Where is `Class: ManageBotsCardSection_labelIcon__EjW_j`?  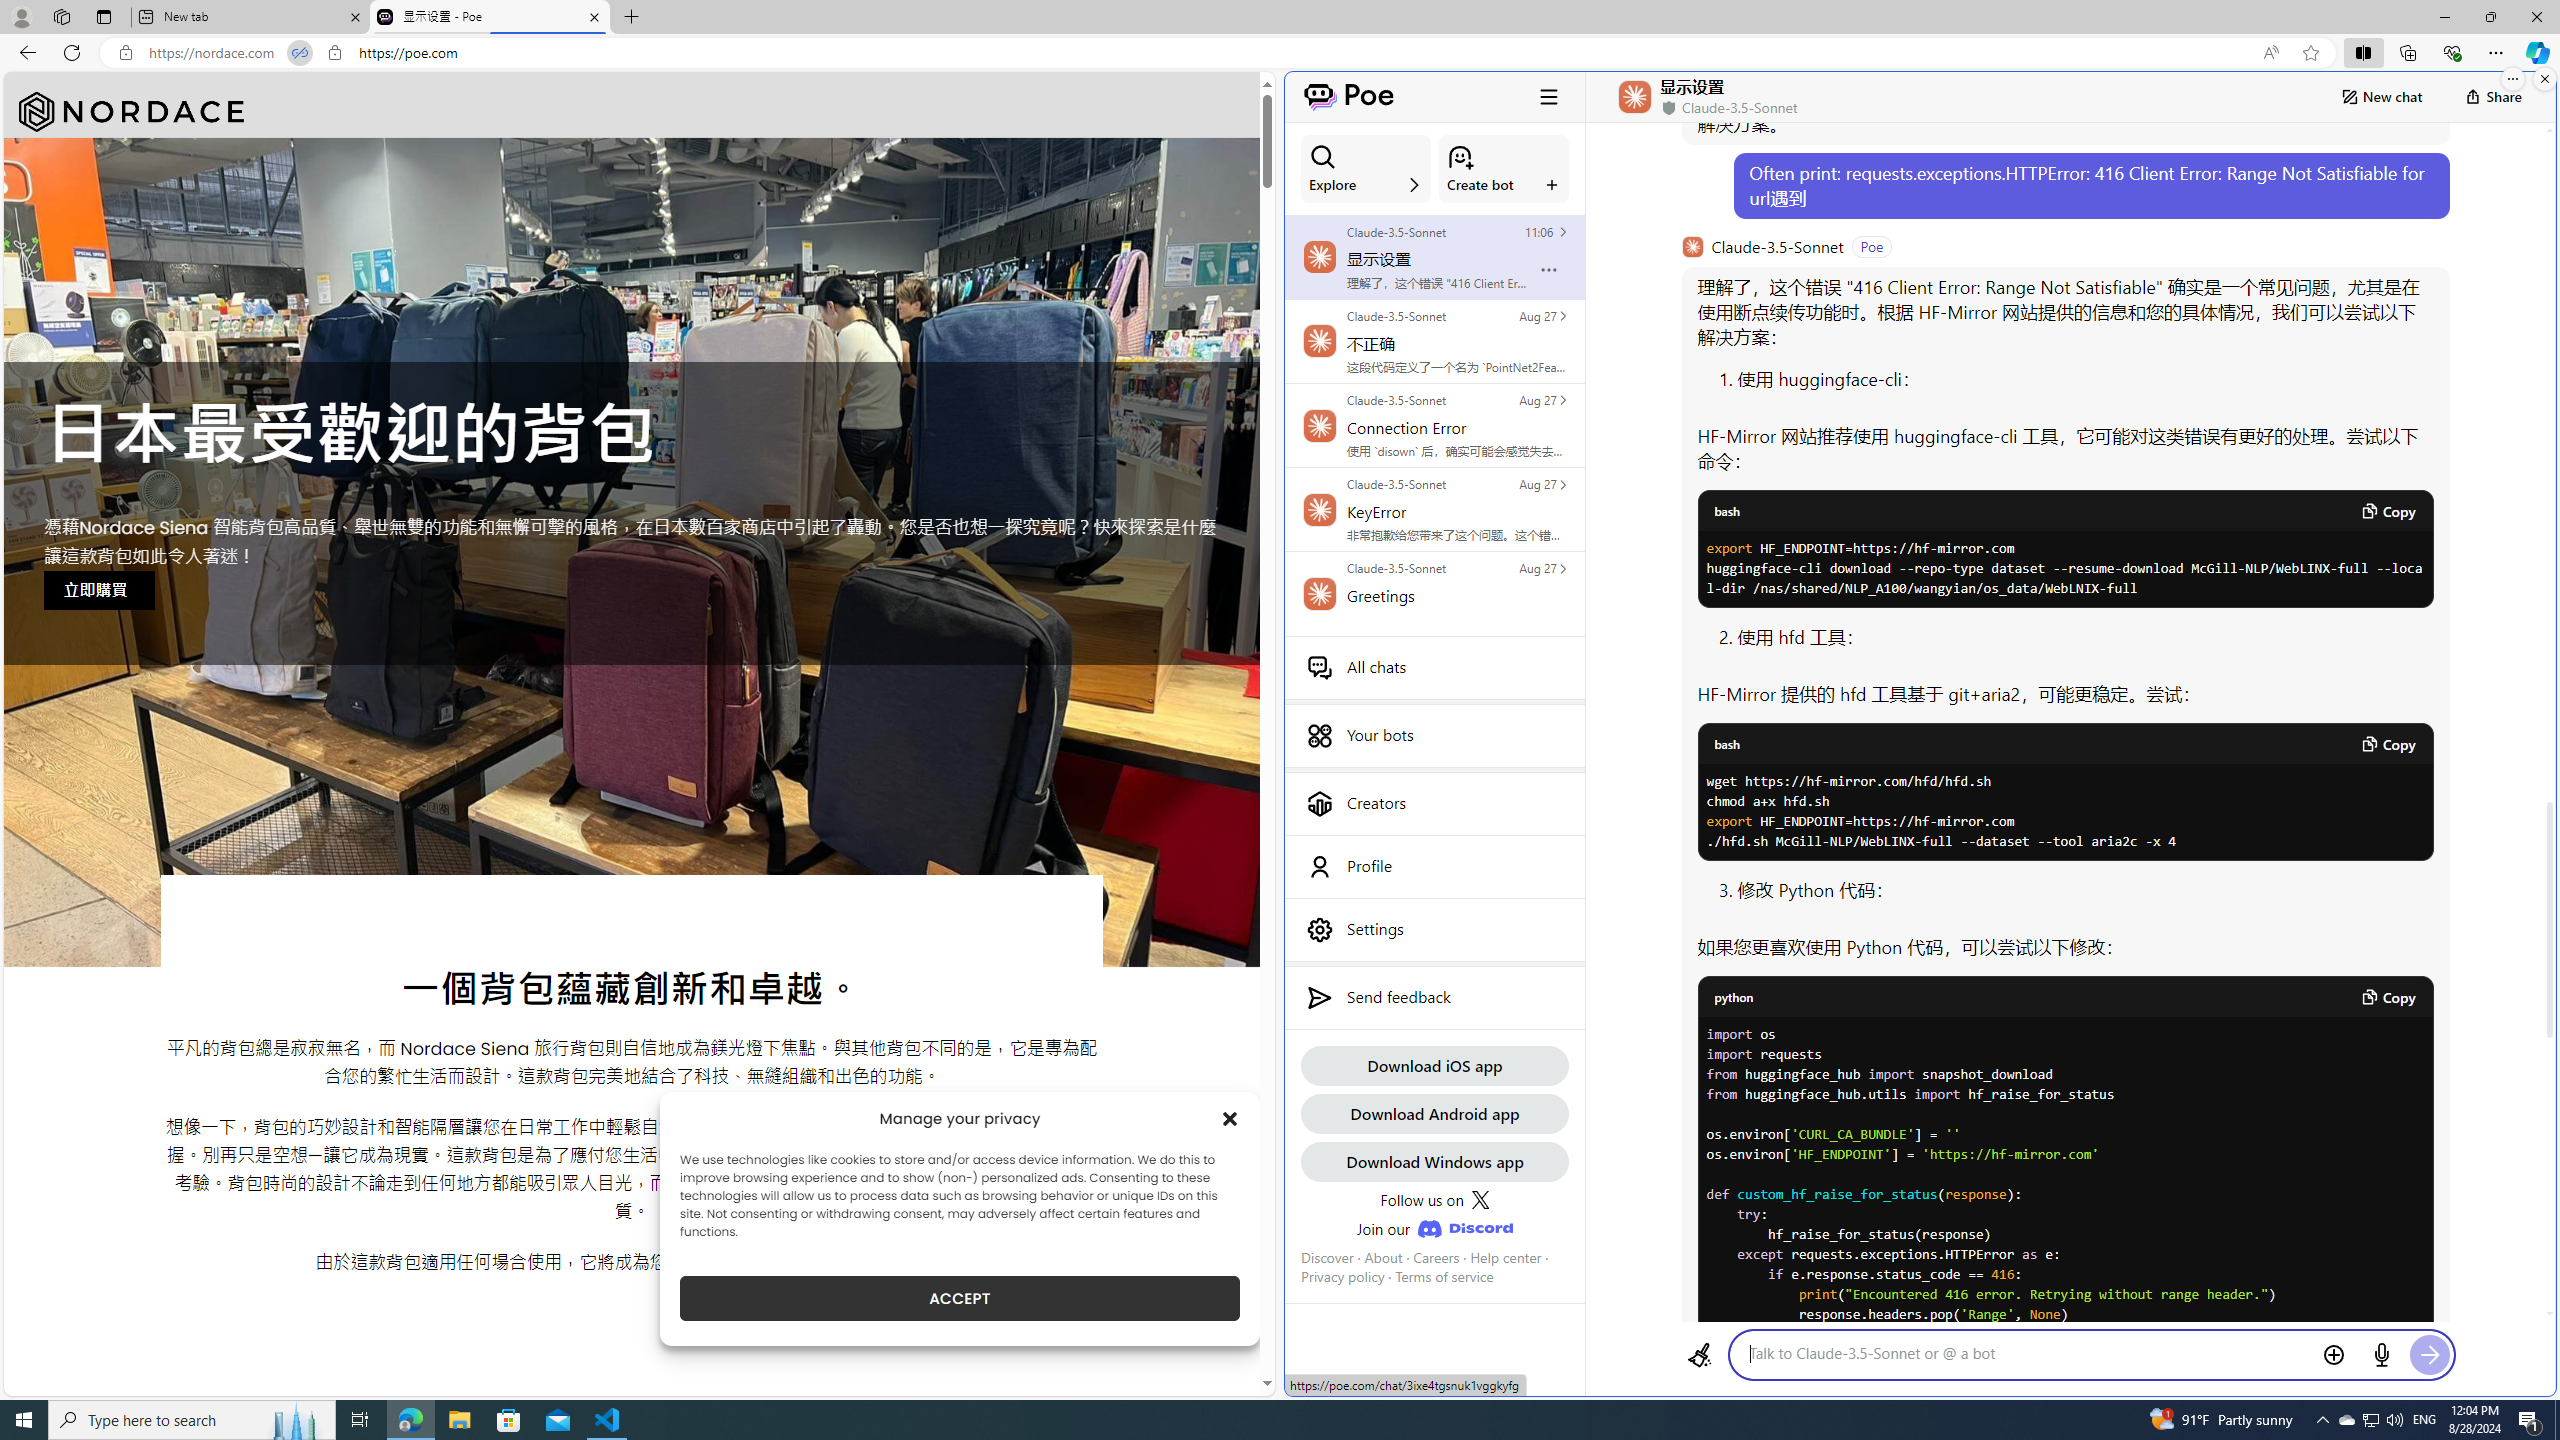 Class: ManageBotsCardSection_labelIcon__EjW_j is located at coordinates (1552, 184).